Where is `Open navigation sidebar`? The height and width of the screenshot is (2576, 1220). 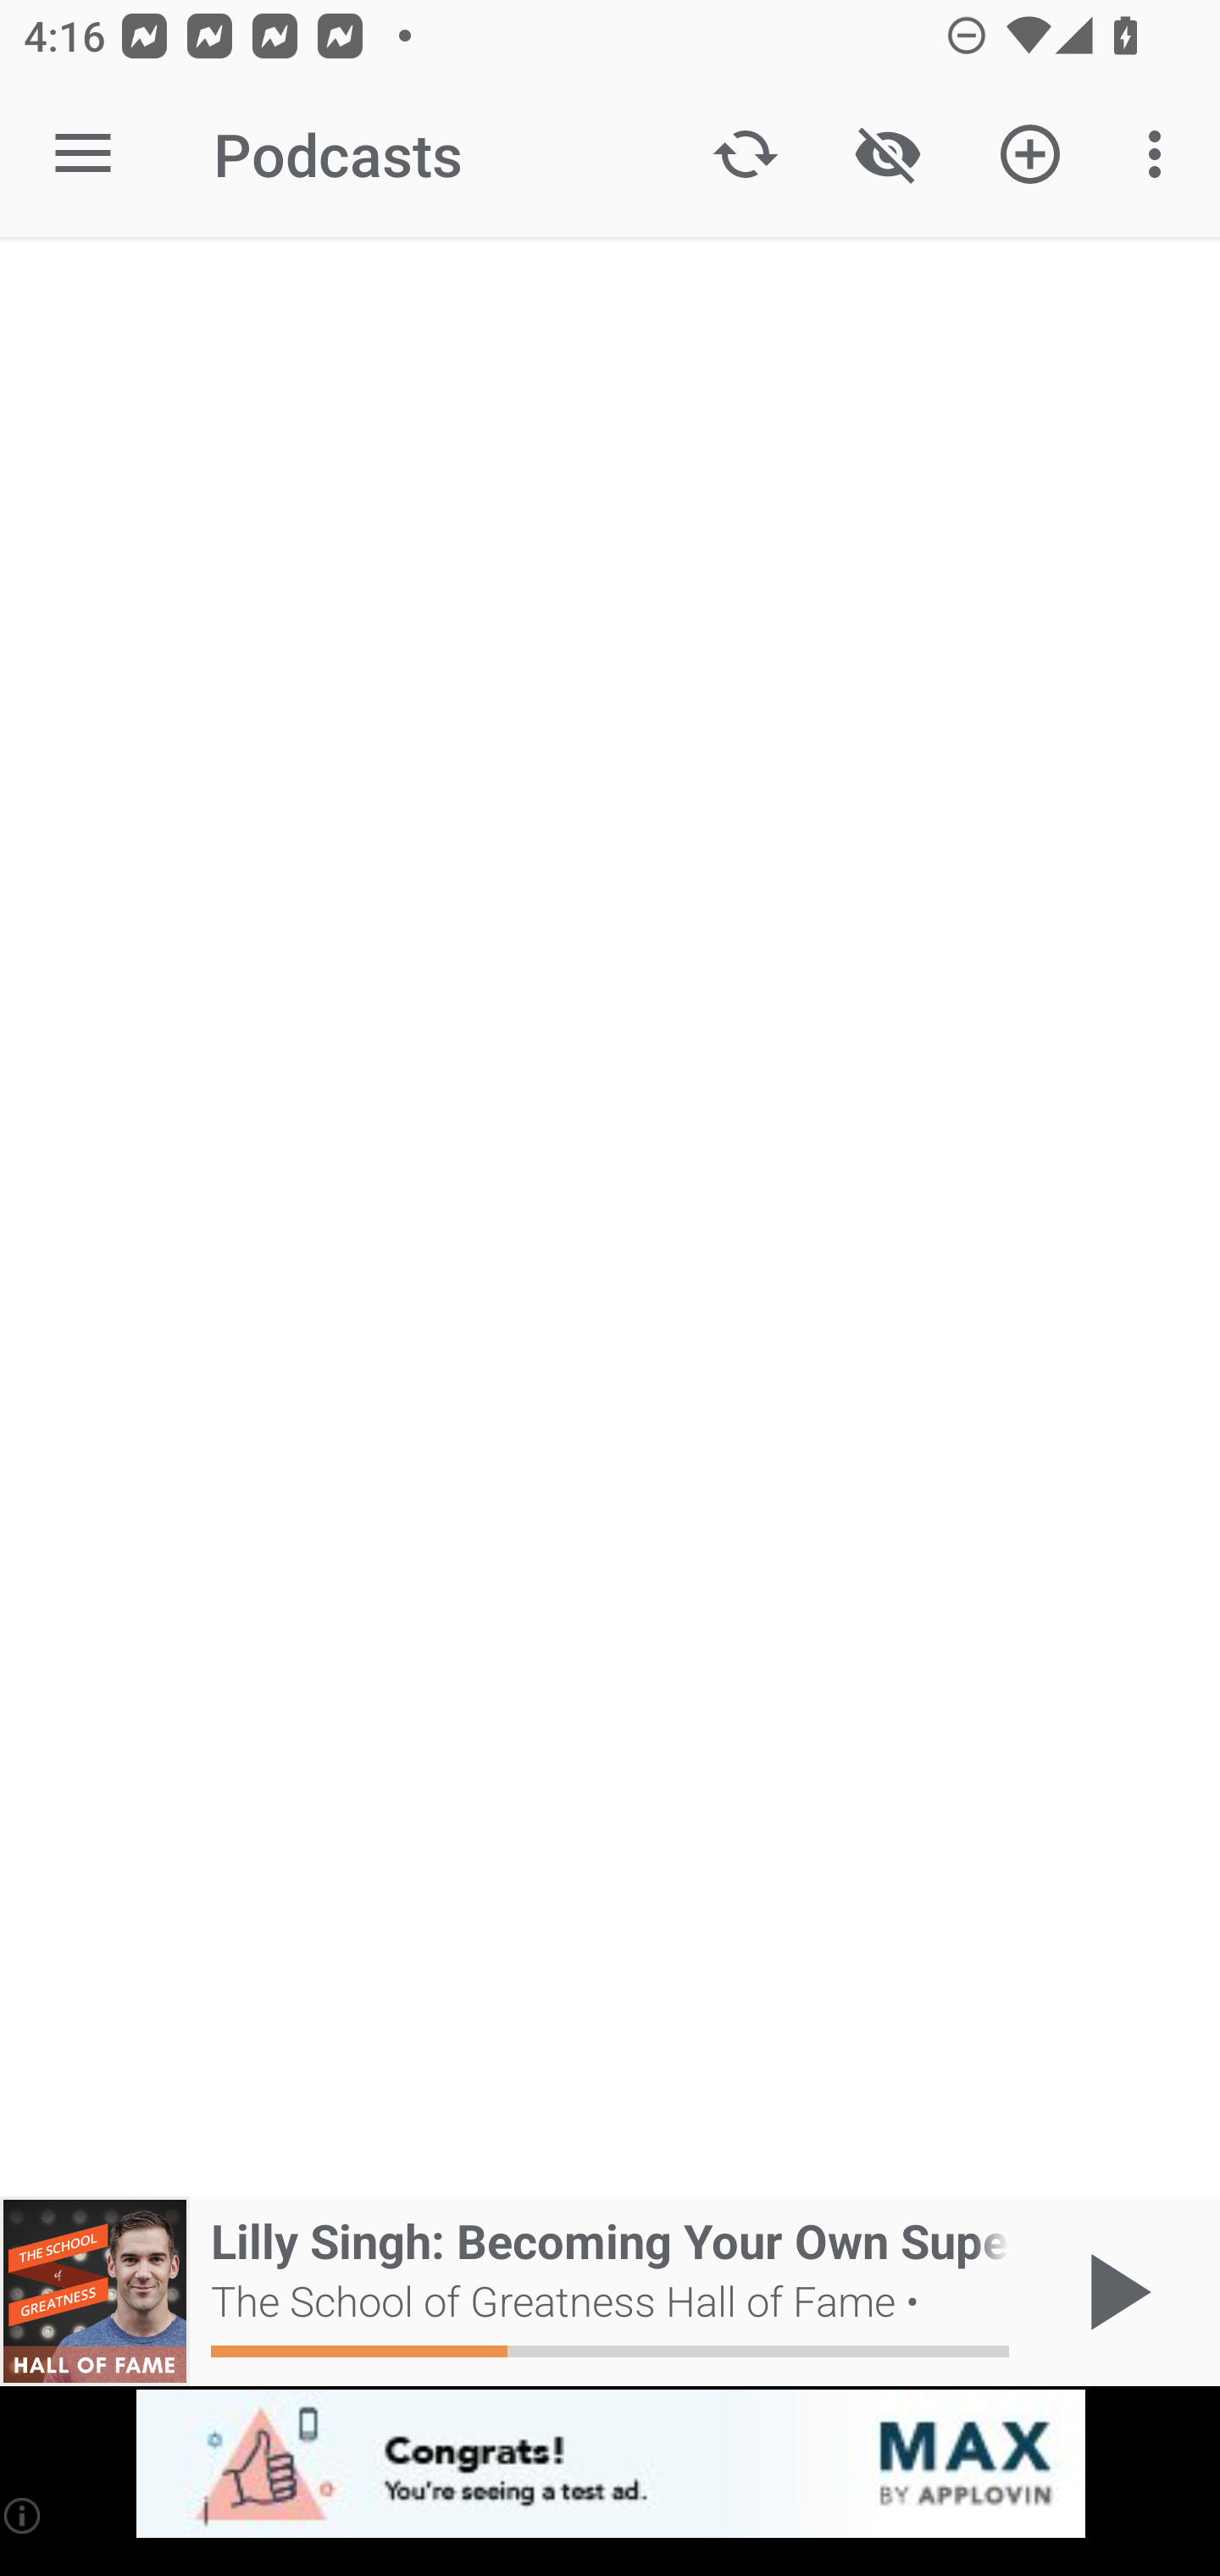
Open navigation sidebar is located at coordinates (83, 154).